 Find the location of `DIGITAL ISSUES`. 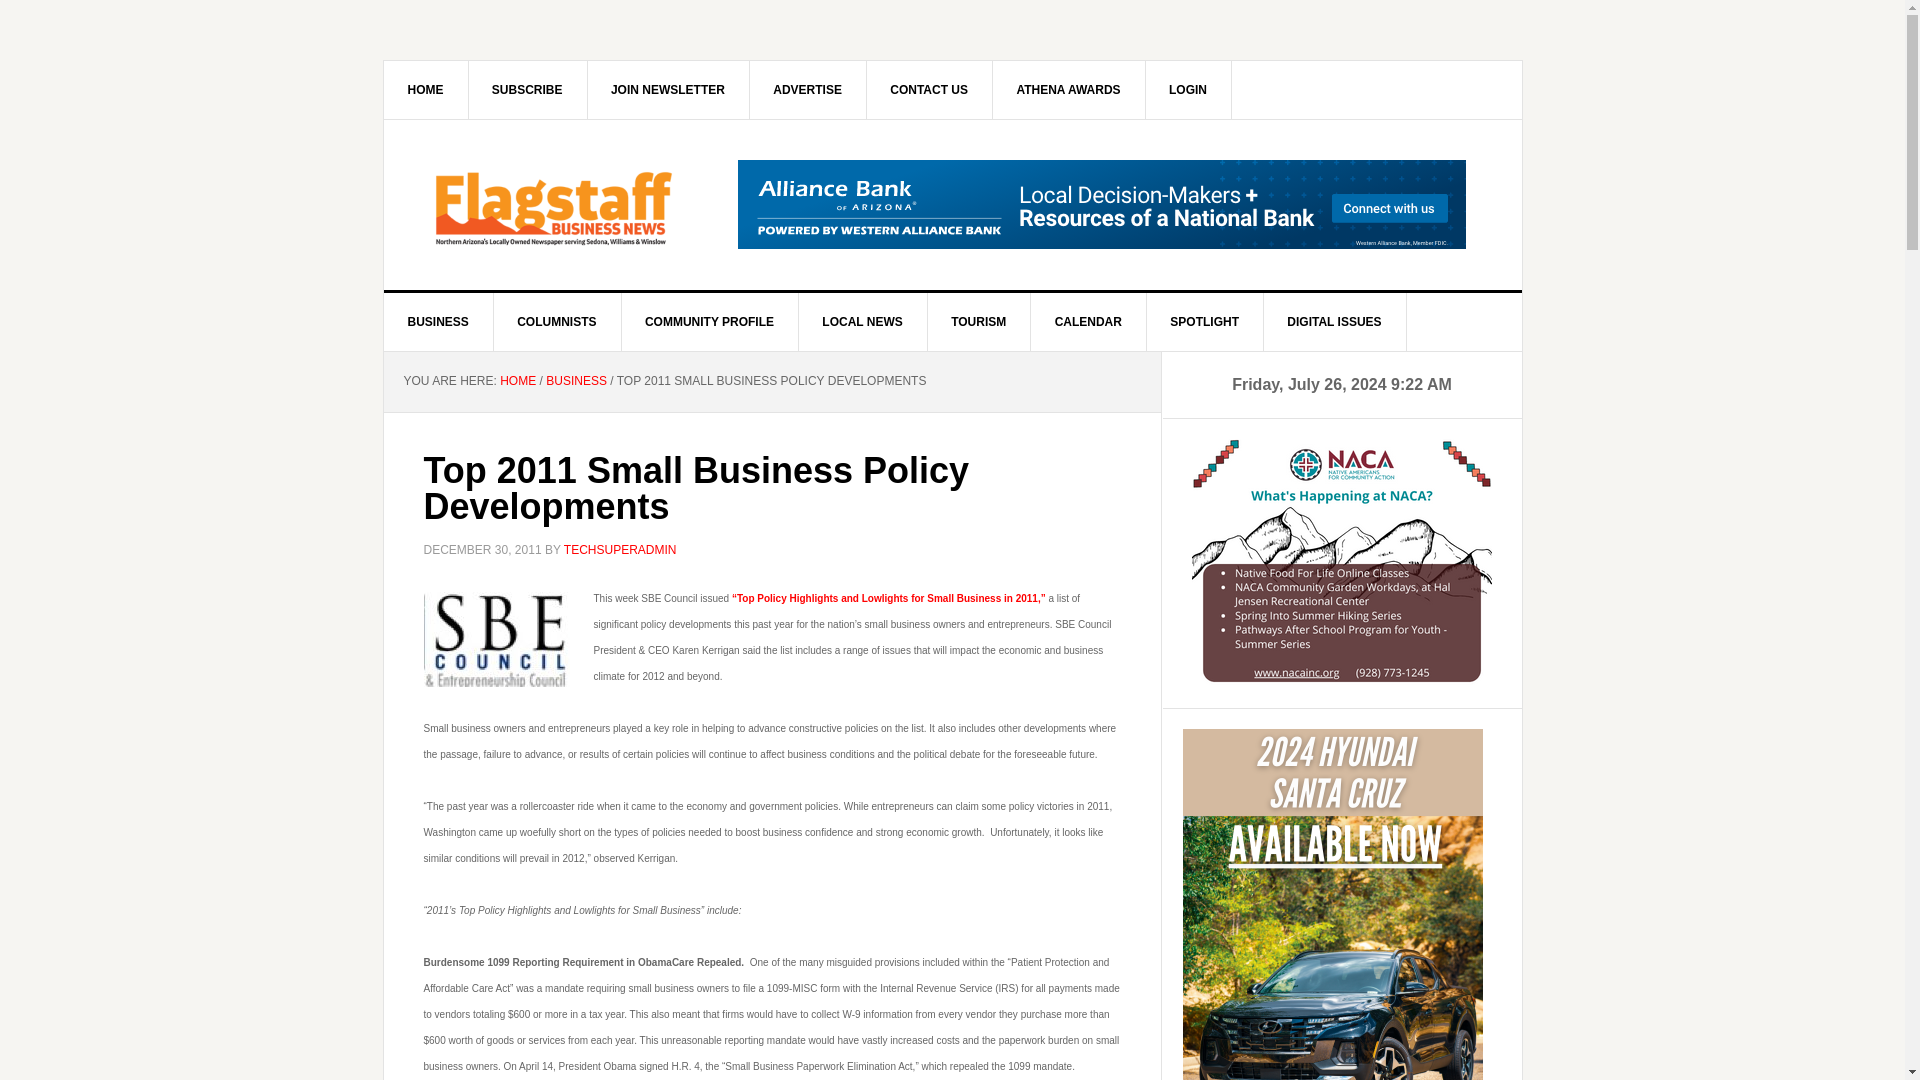

DIGITAL ISSUES is located at coordinates (1334, 322).